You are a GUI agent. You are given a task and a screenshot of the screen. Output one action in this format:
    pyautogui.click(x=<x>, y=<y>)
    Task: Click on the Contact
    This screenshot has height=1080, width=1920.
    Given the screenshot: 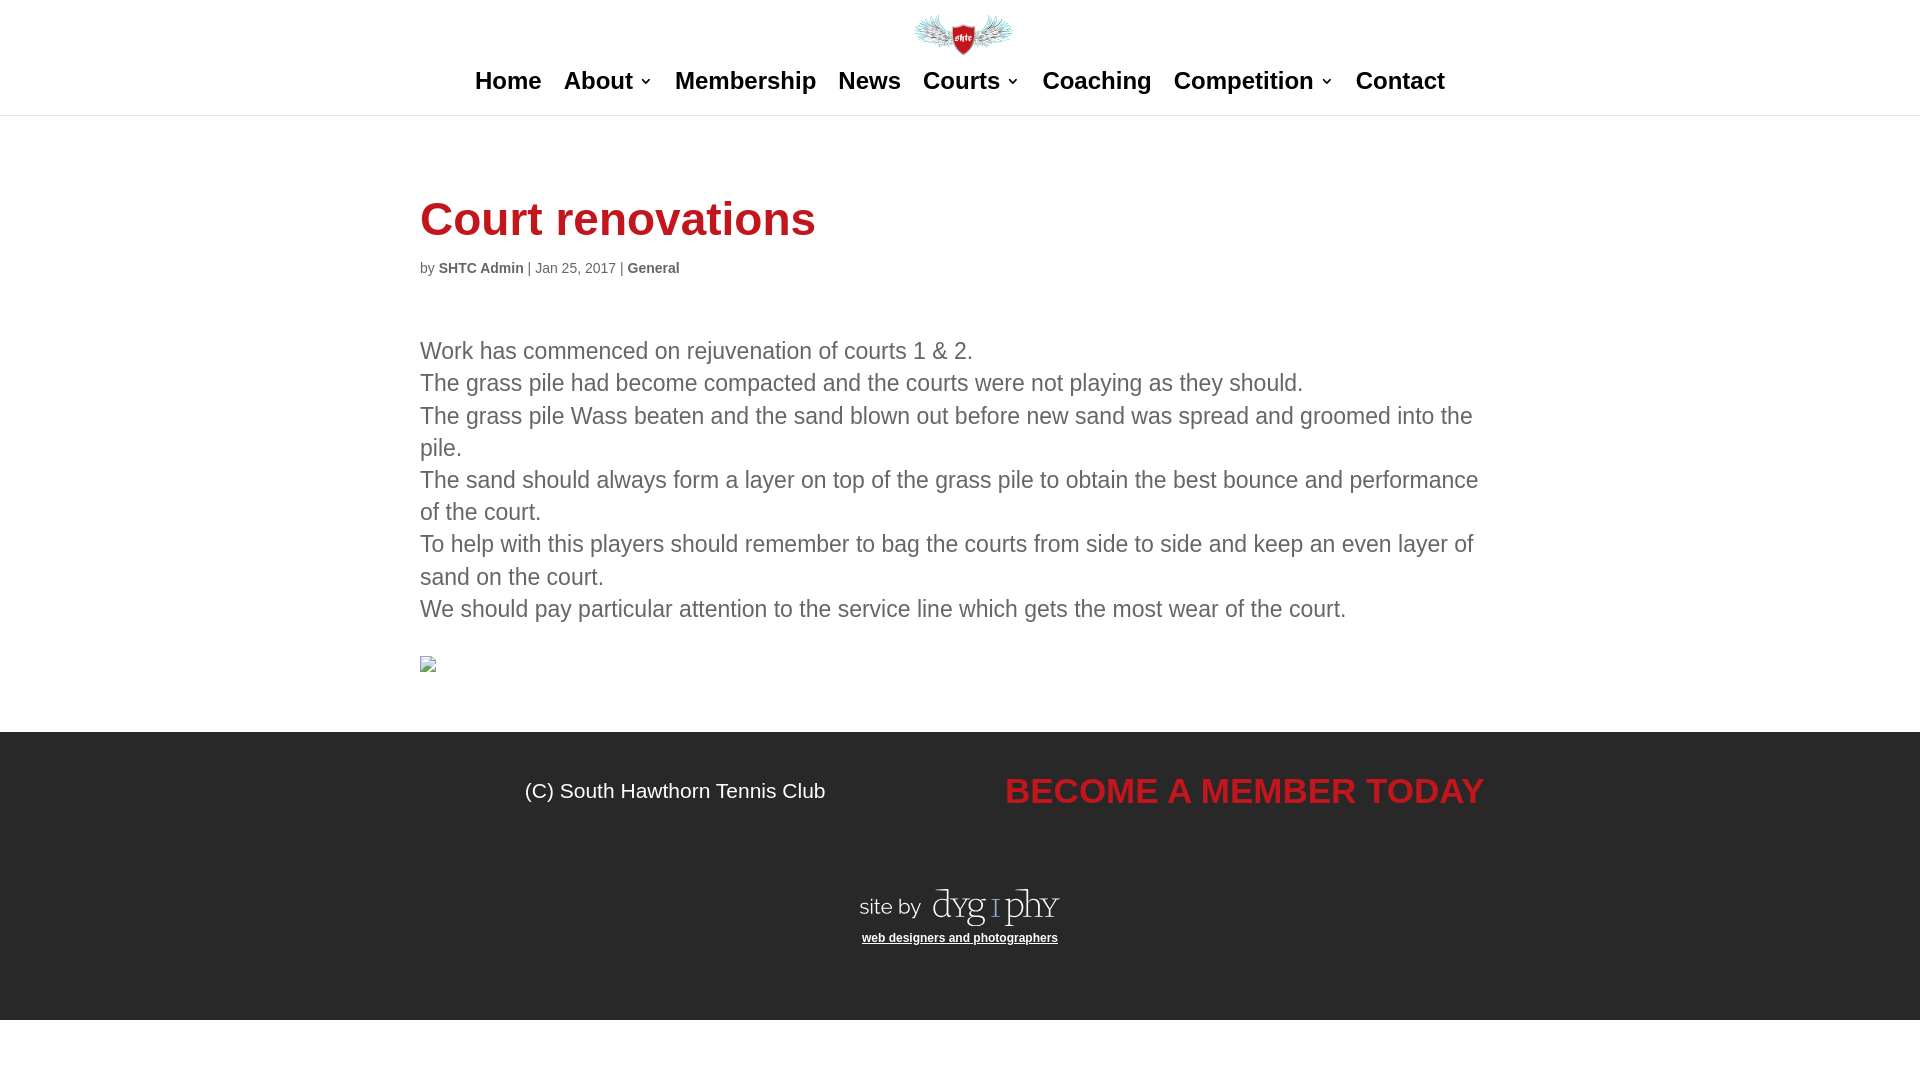 What is the action you would take?
    pyautogui.click(x=1400, y=94)
    